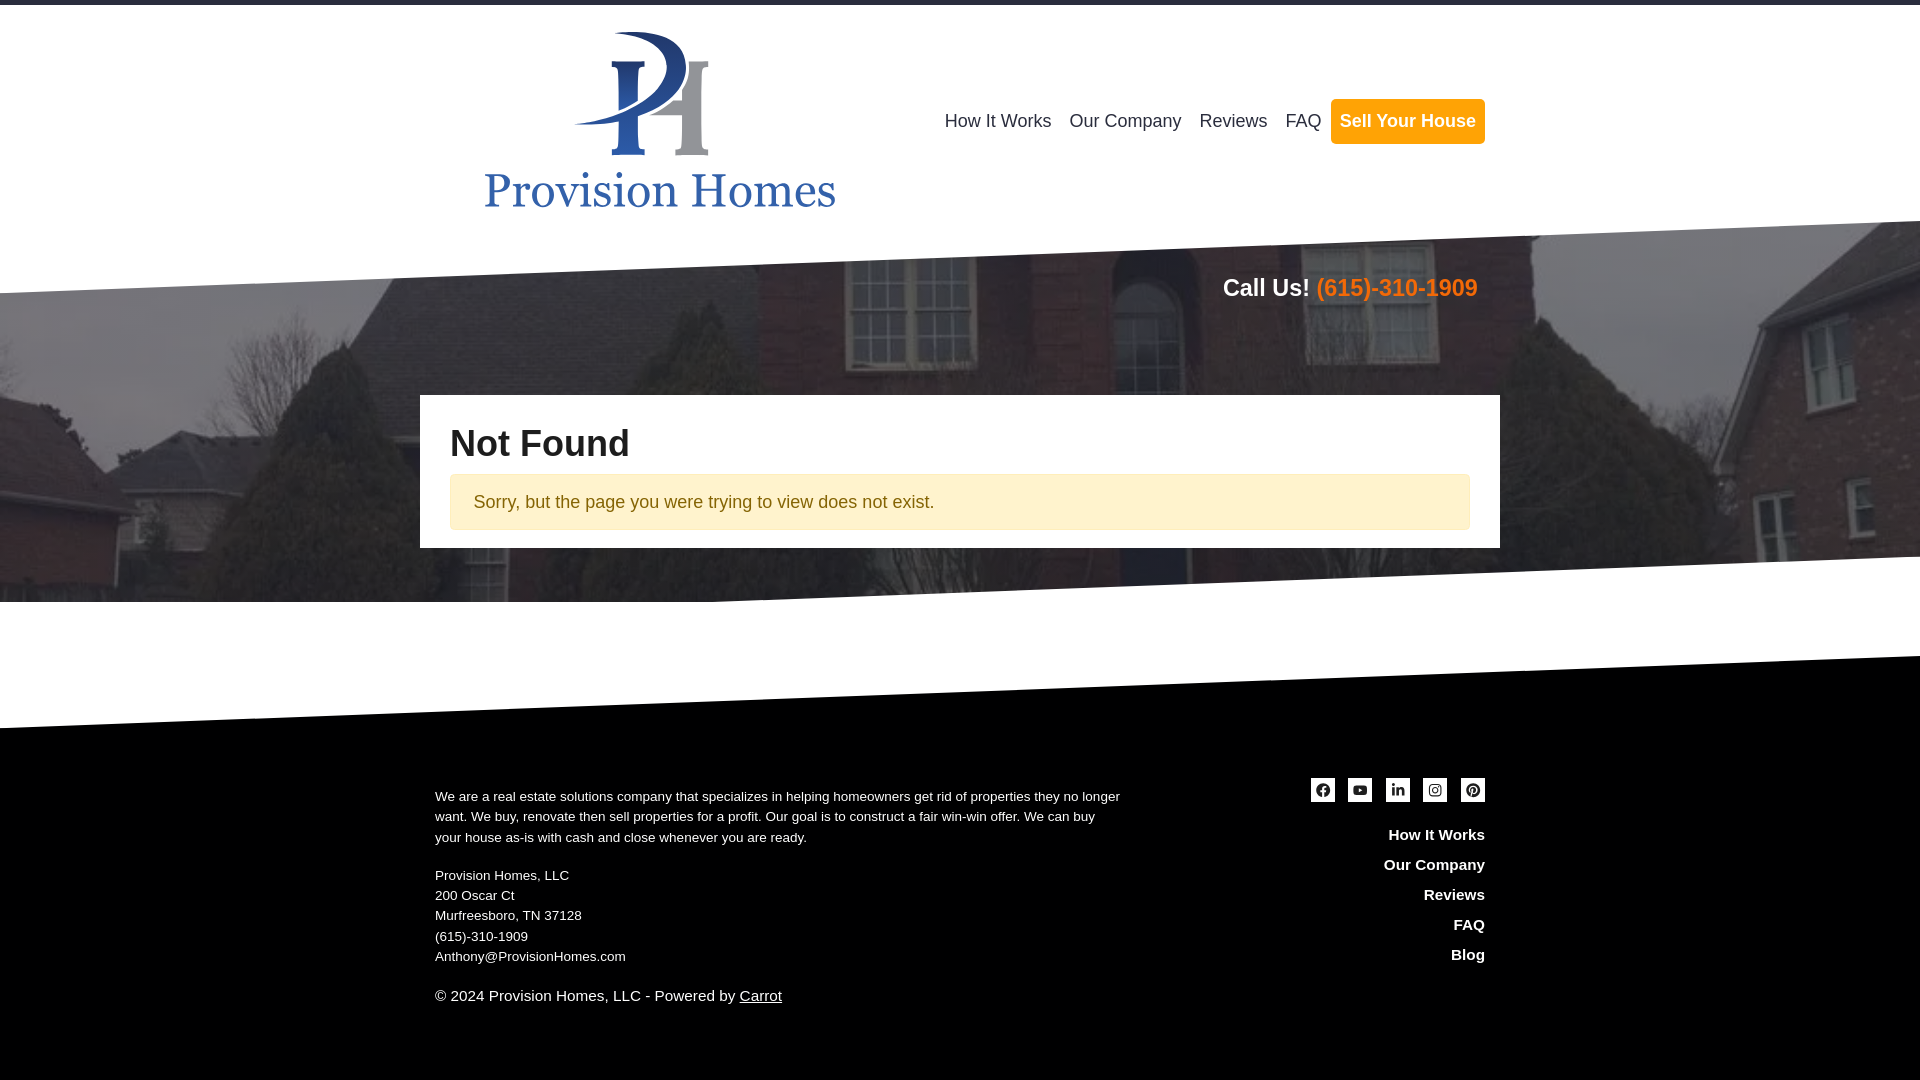  Describe the element at coordinates (998, 121) in the screenshot. I see `How It Works` at that location.